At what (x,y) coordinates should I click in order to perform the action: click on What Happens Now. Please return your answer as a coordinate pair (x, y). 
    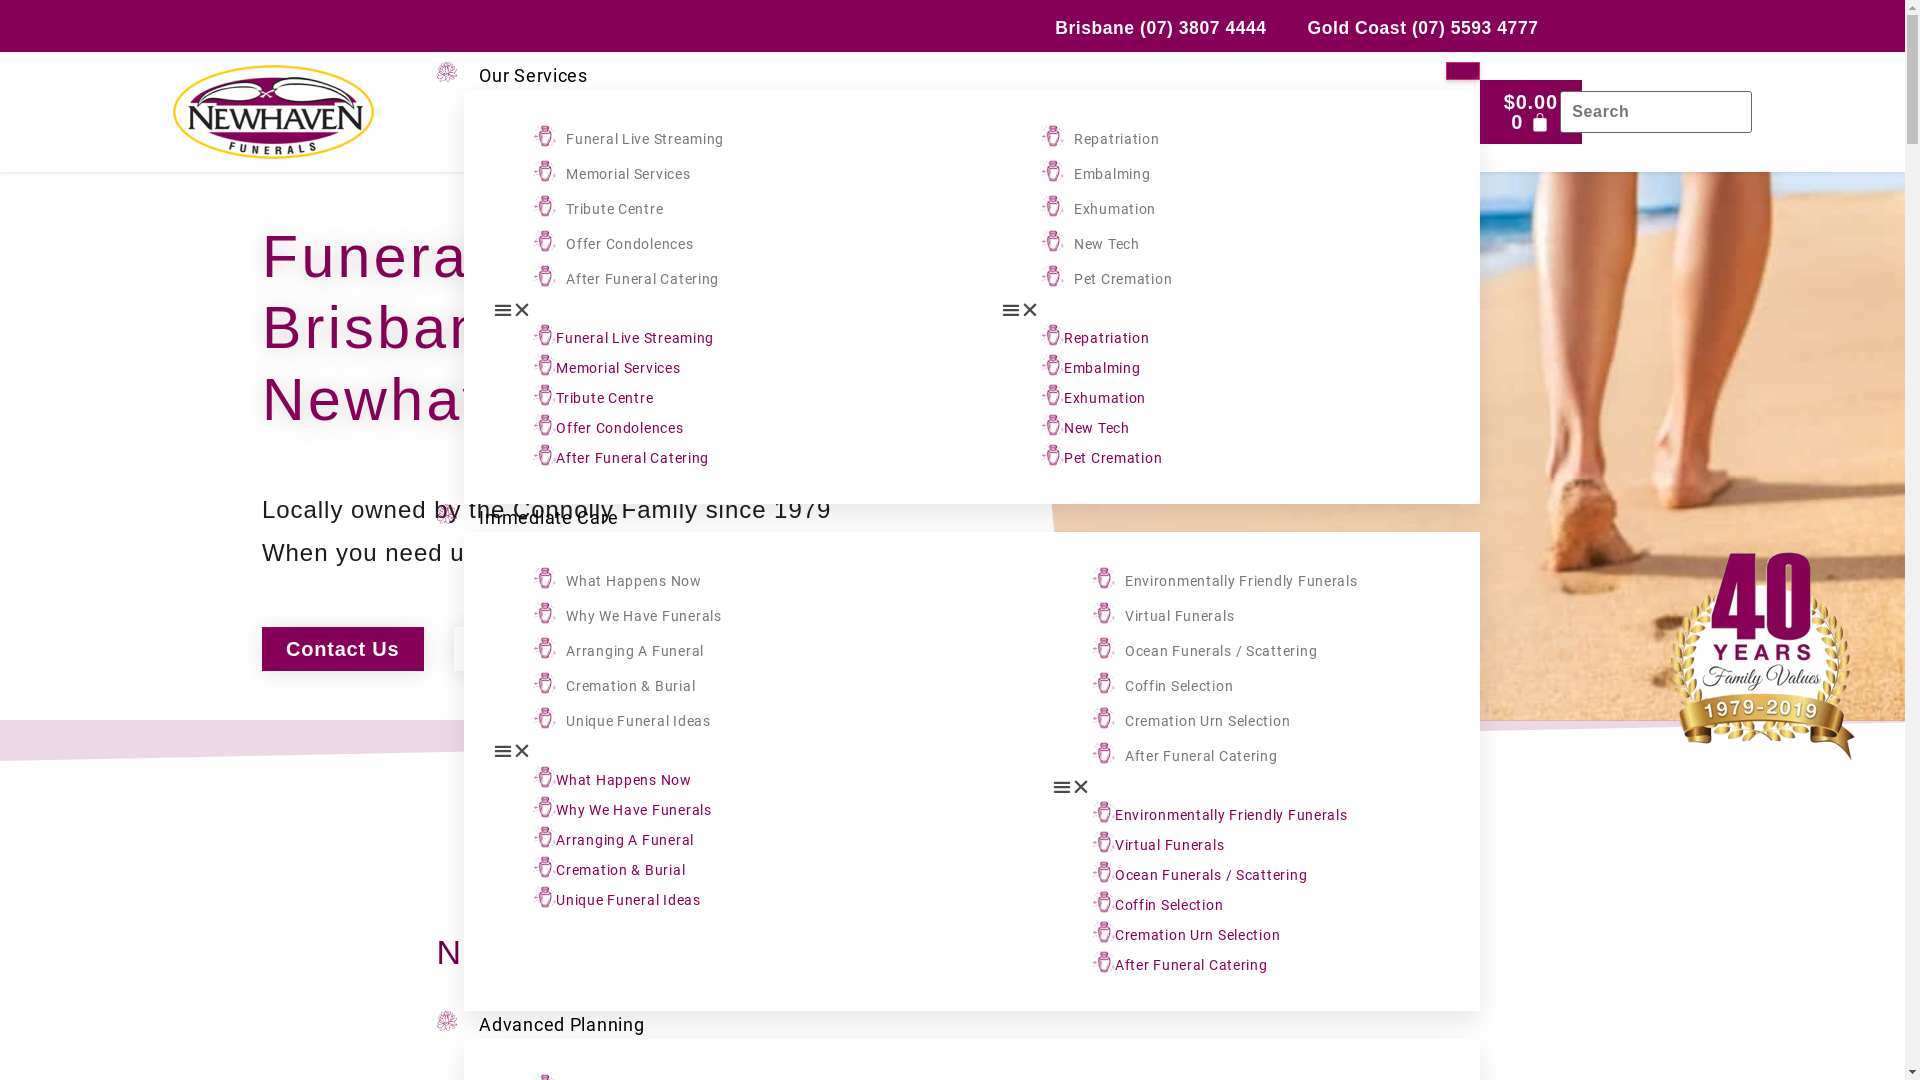
    Looking at the image, I should click on (624, 781).